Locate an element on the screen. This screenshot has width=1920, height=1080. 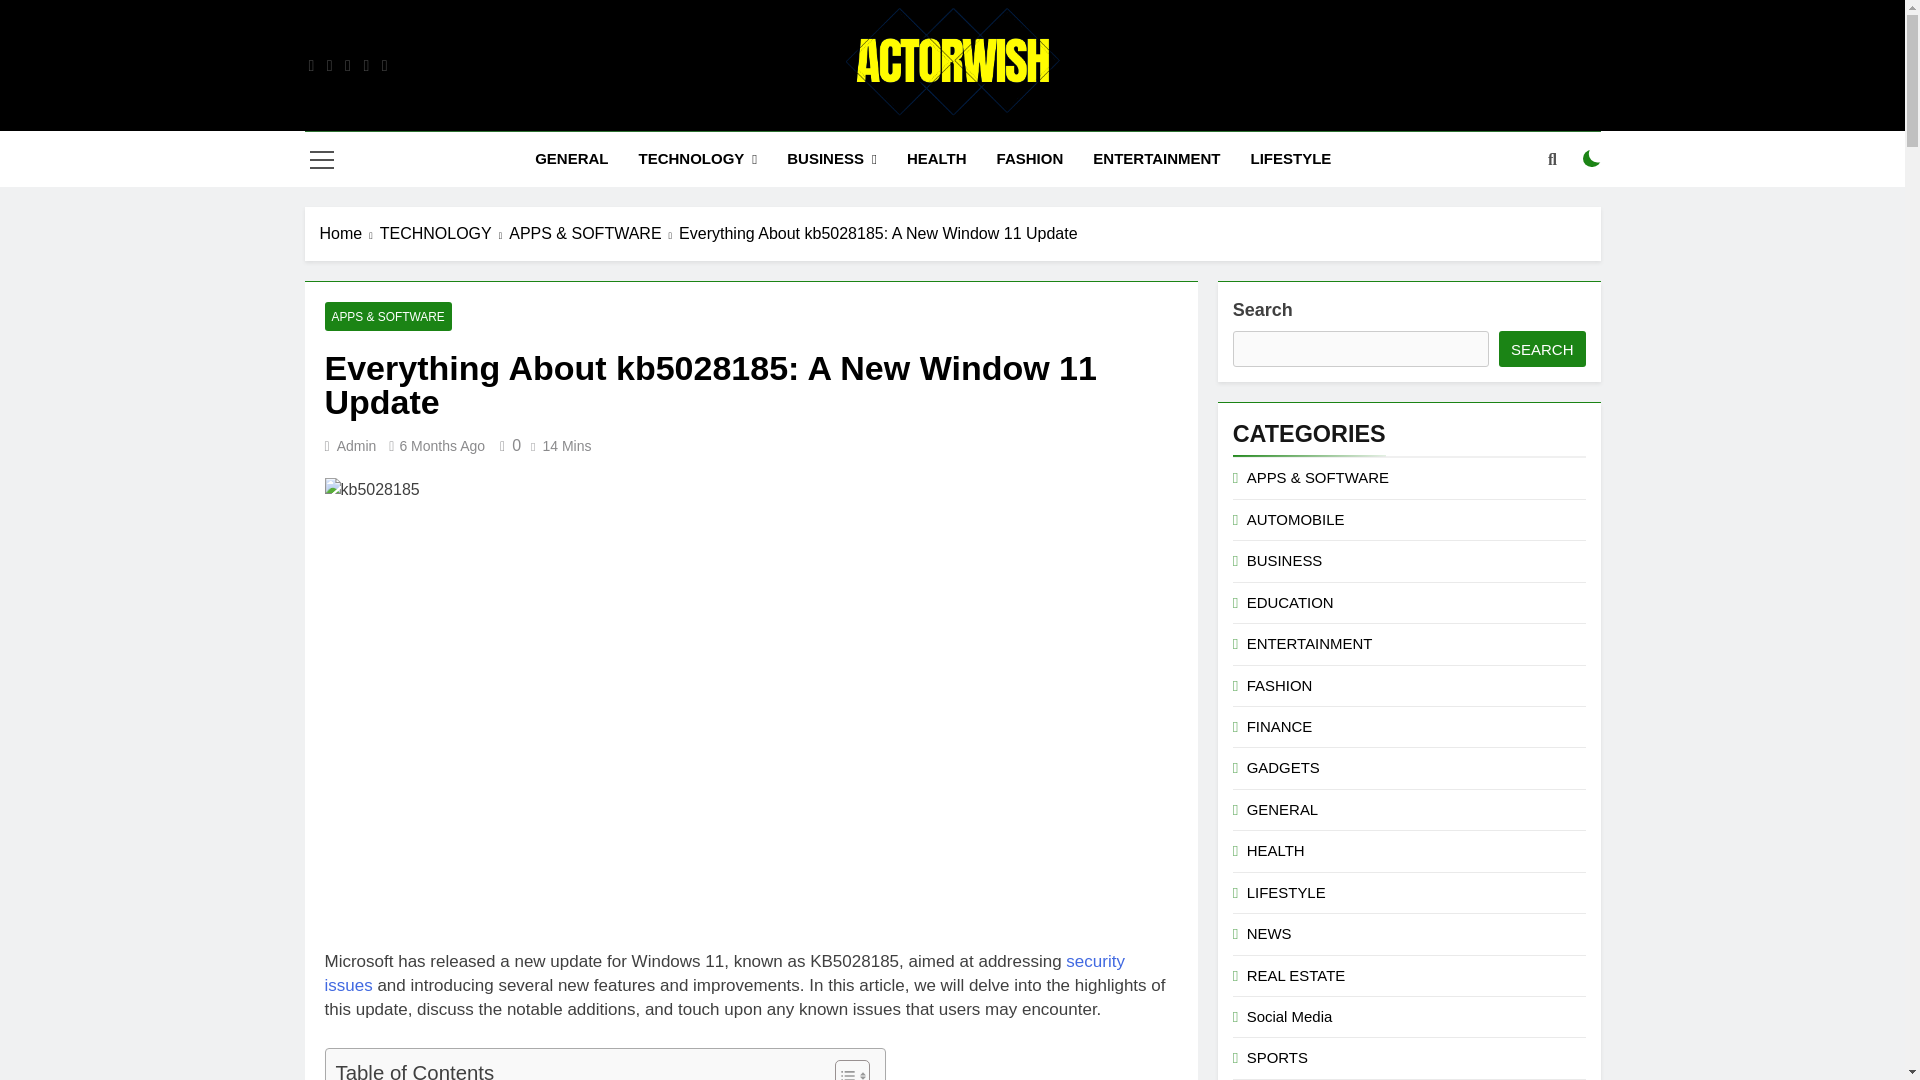
0 is located at coordinates (506, 445).